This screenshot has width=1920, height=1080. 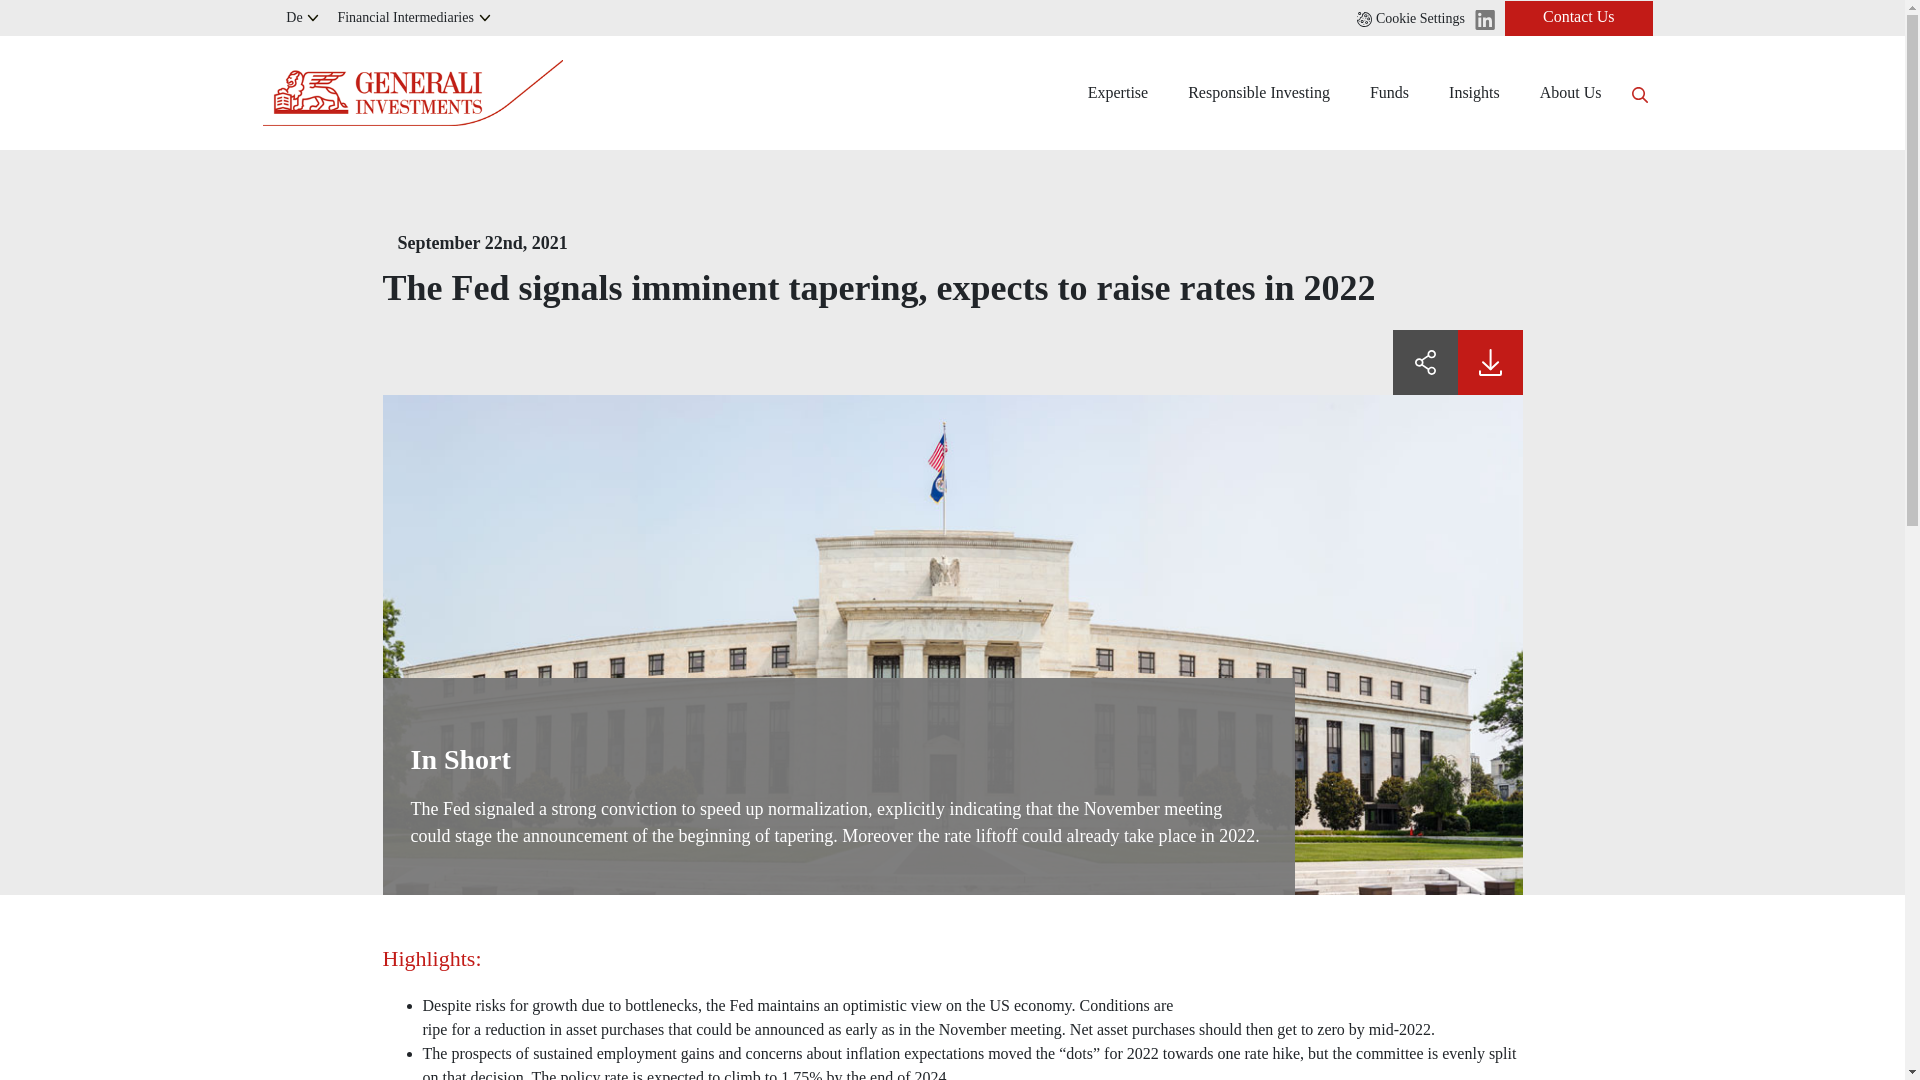 What do you see at coordinates (1474, 92) in the screenshot?
I see `Insights` at bounding box center [1474, 92].